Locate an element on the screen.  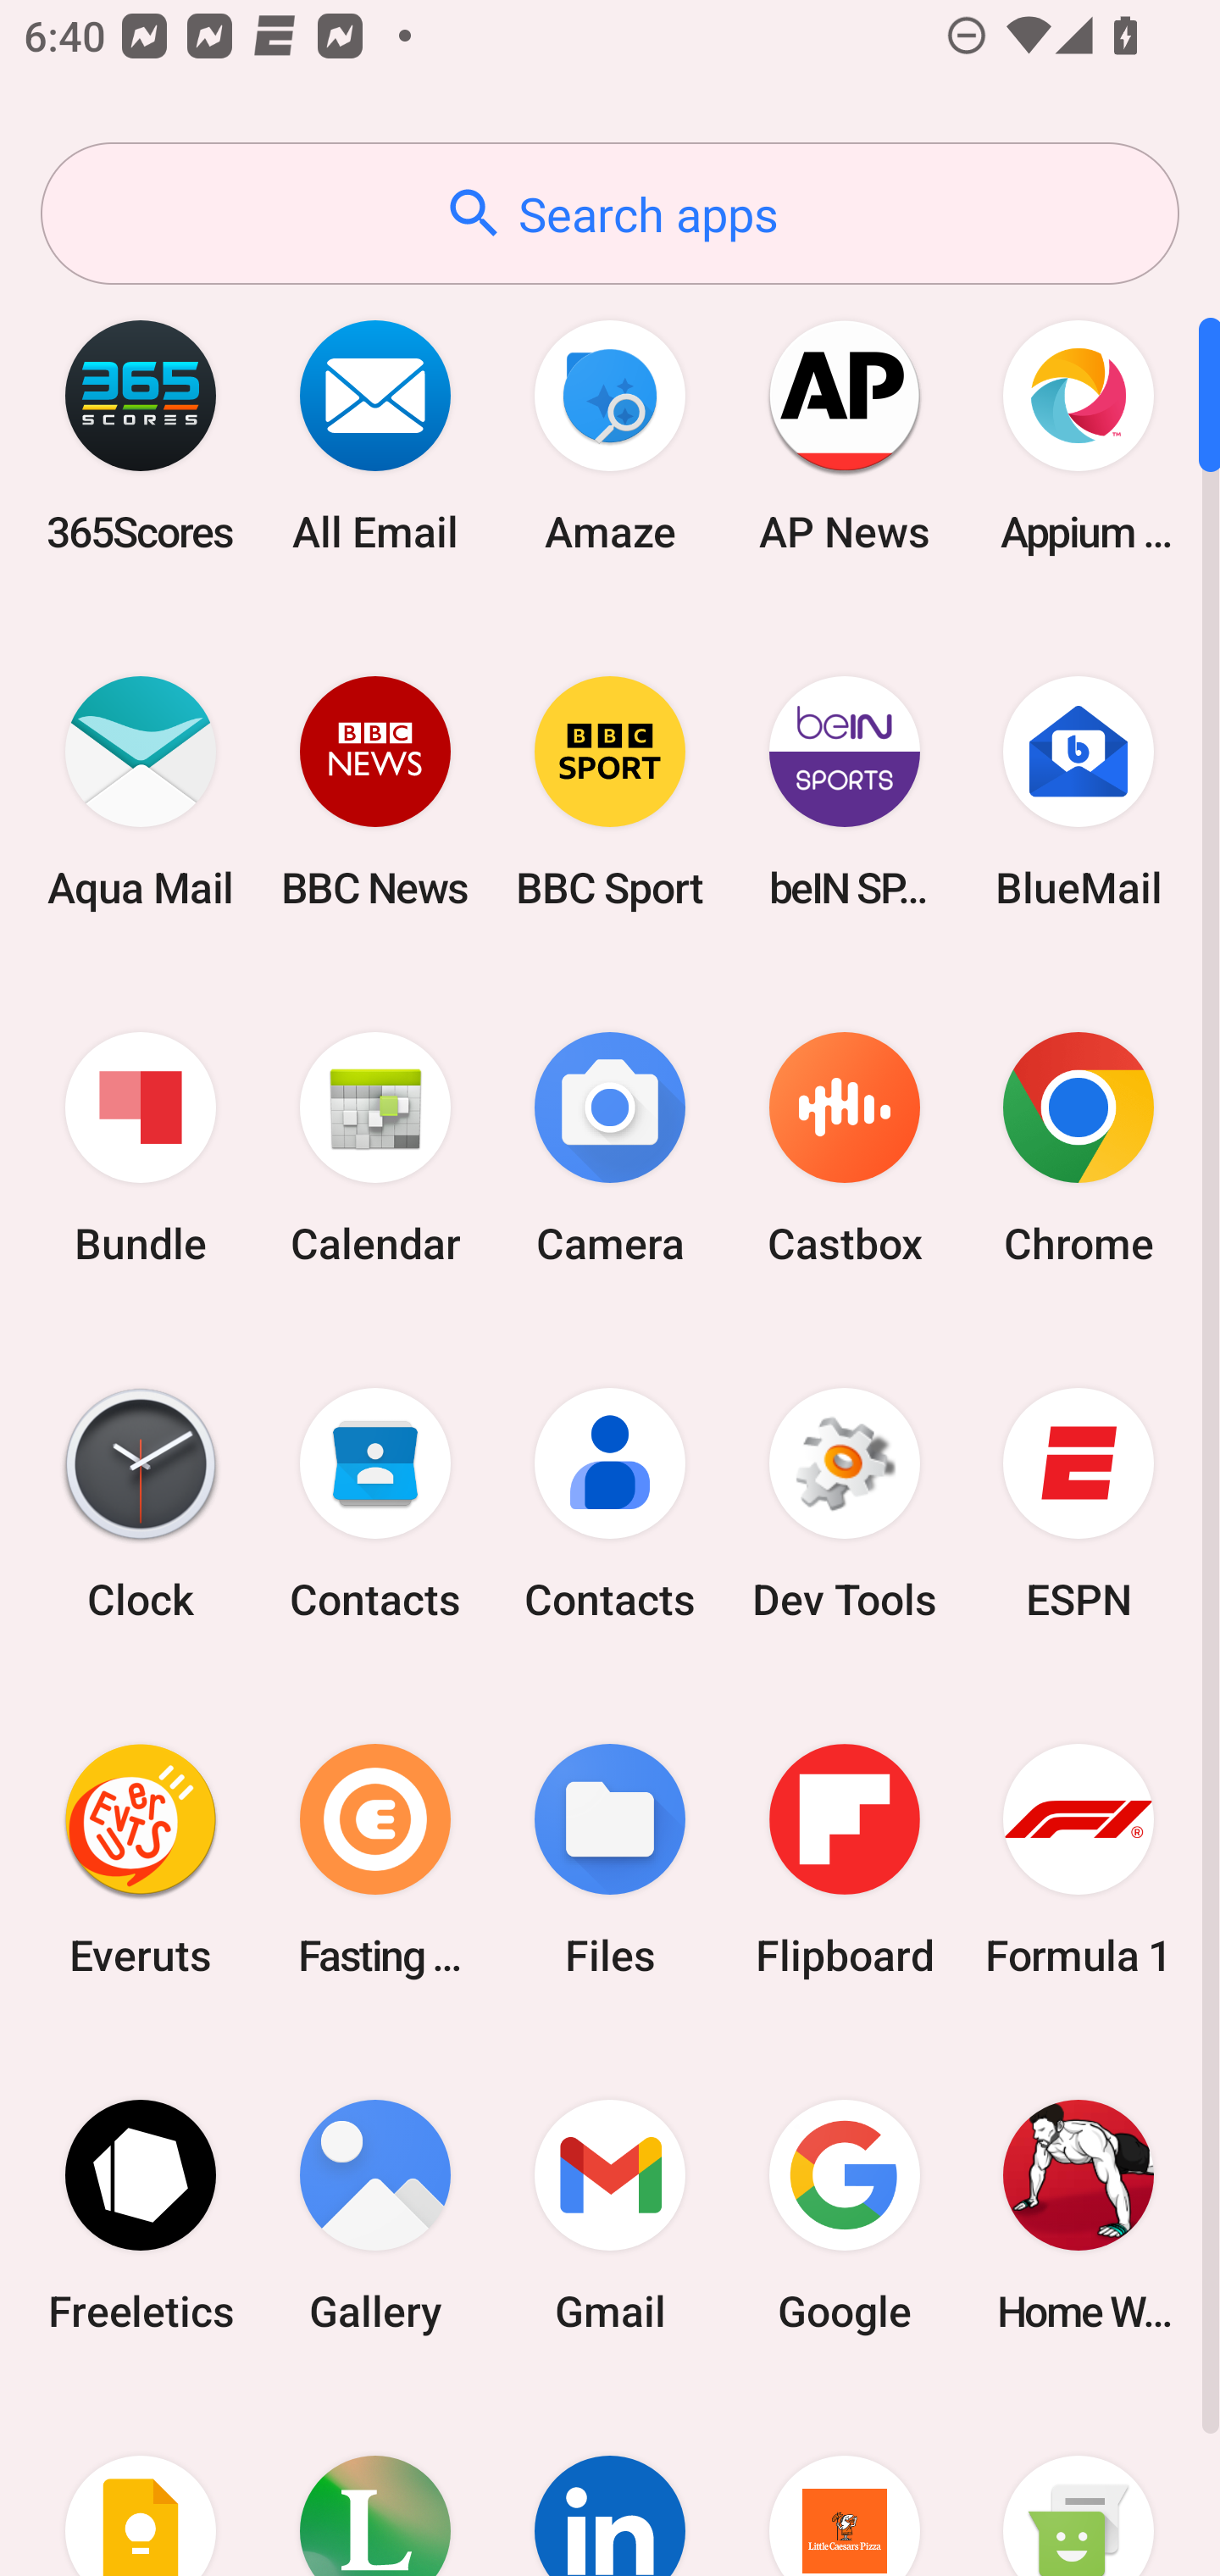
Calendar is located at coordinates (375, 1149).